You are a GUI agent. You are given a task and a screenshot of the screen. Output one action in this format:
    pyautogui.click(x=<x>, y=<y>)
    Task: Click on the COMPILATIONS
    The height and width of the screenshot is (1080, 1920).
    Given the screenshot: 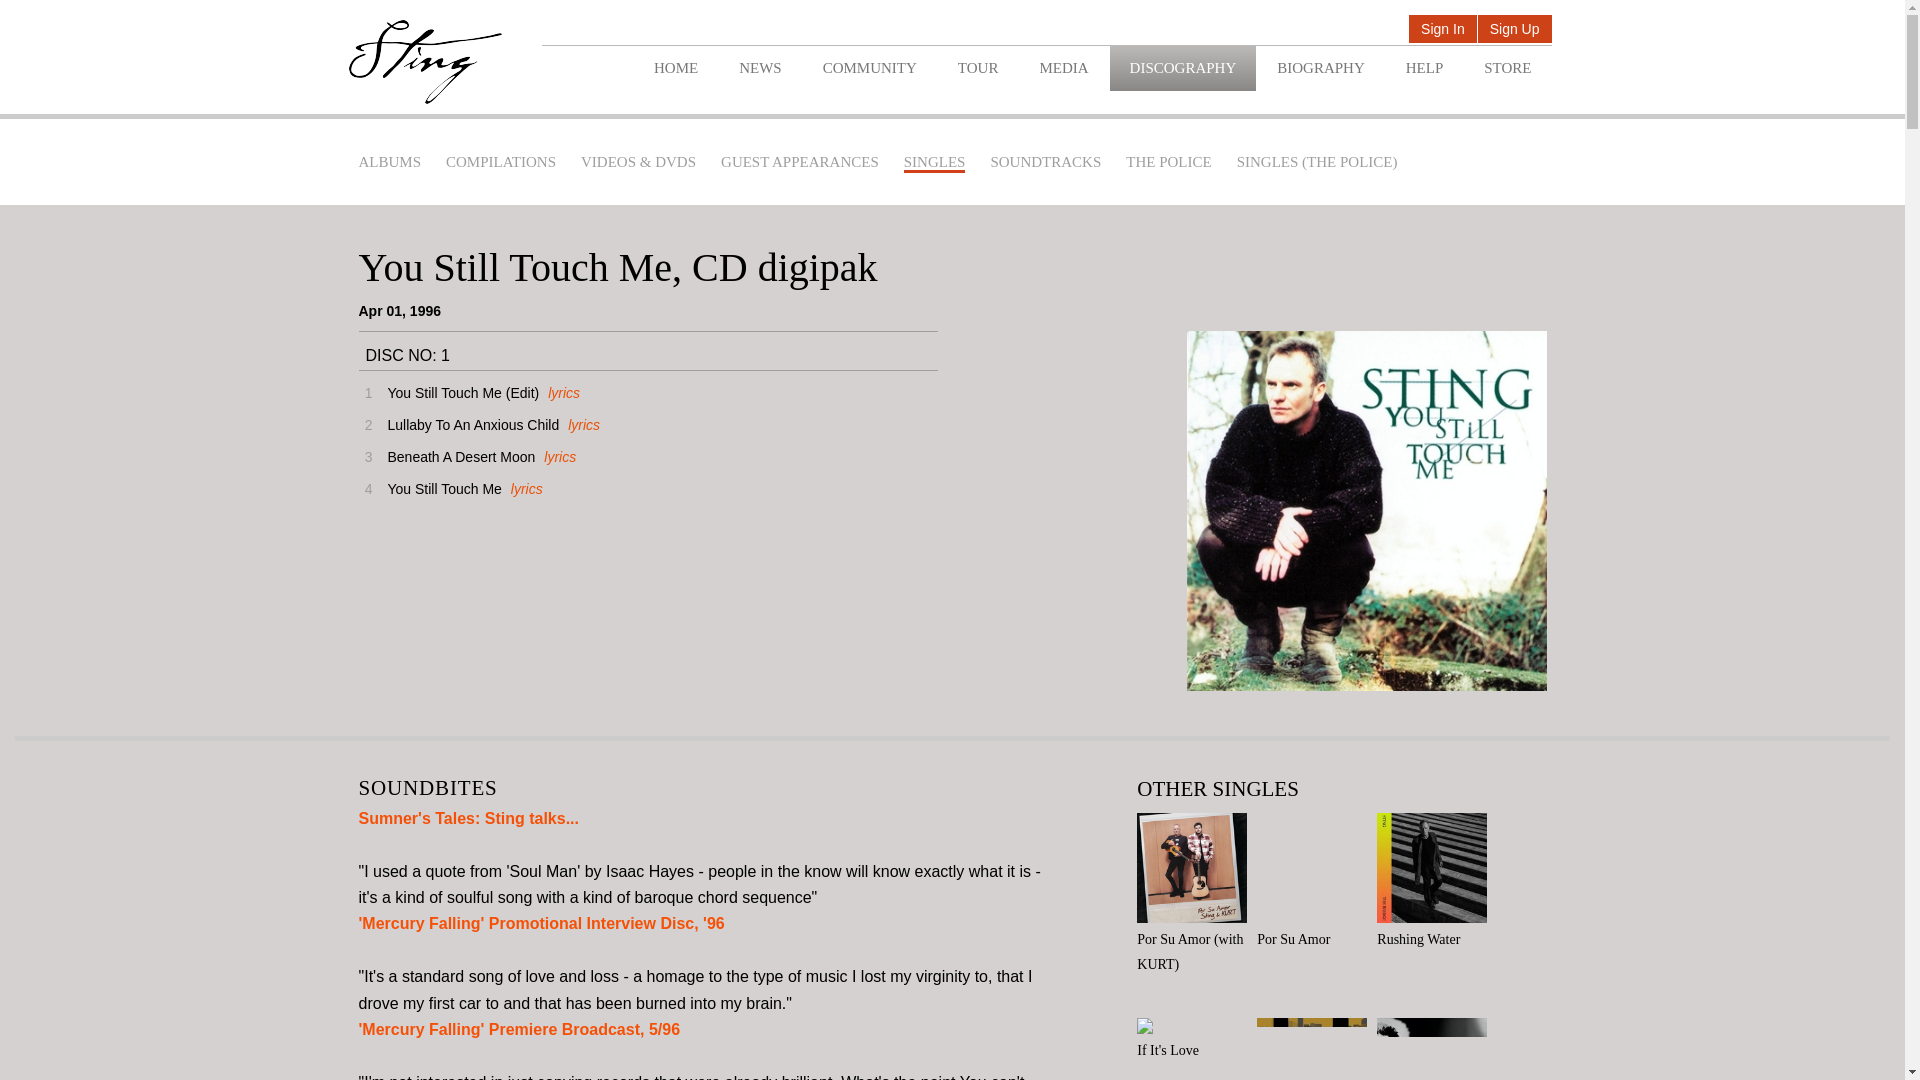 What is the action you would take?
    pyautogui.click(x=500, y=162)
    